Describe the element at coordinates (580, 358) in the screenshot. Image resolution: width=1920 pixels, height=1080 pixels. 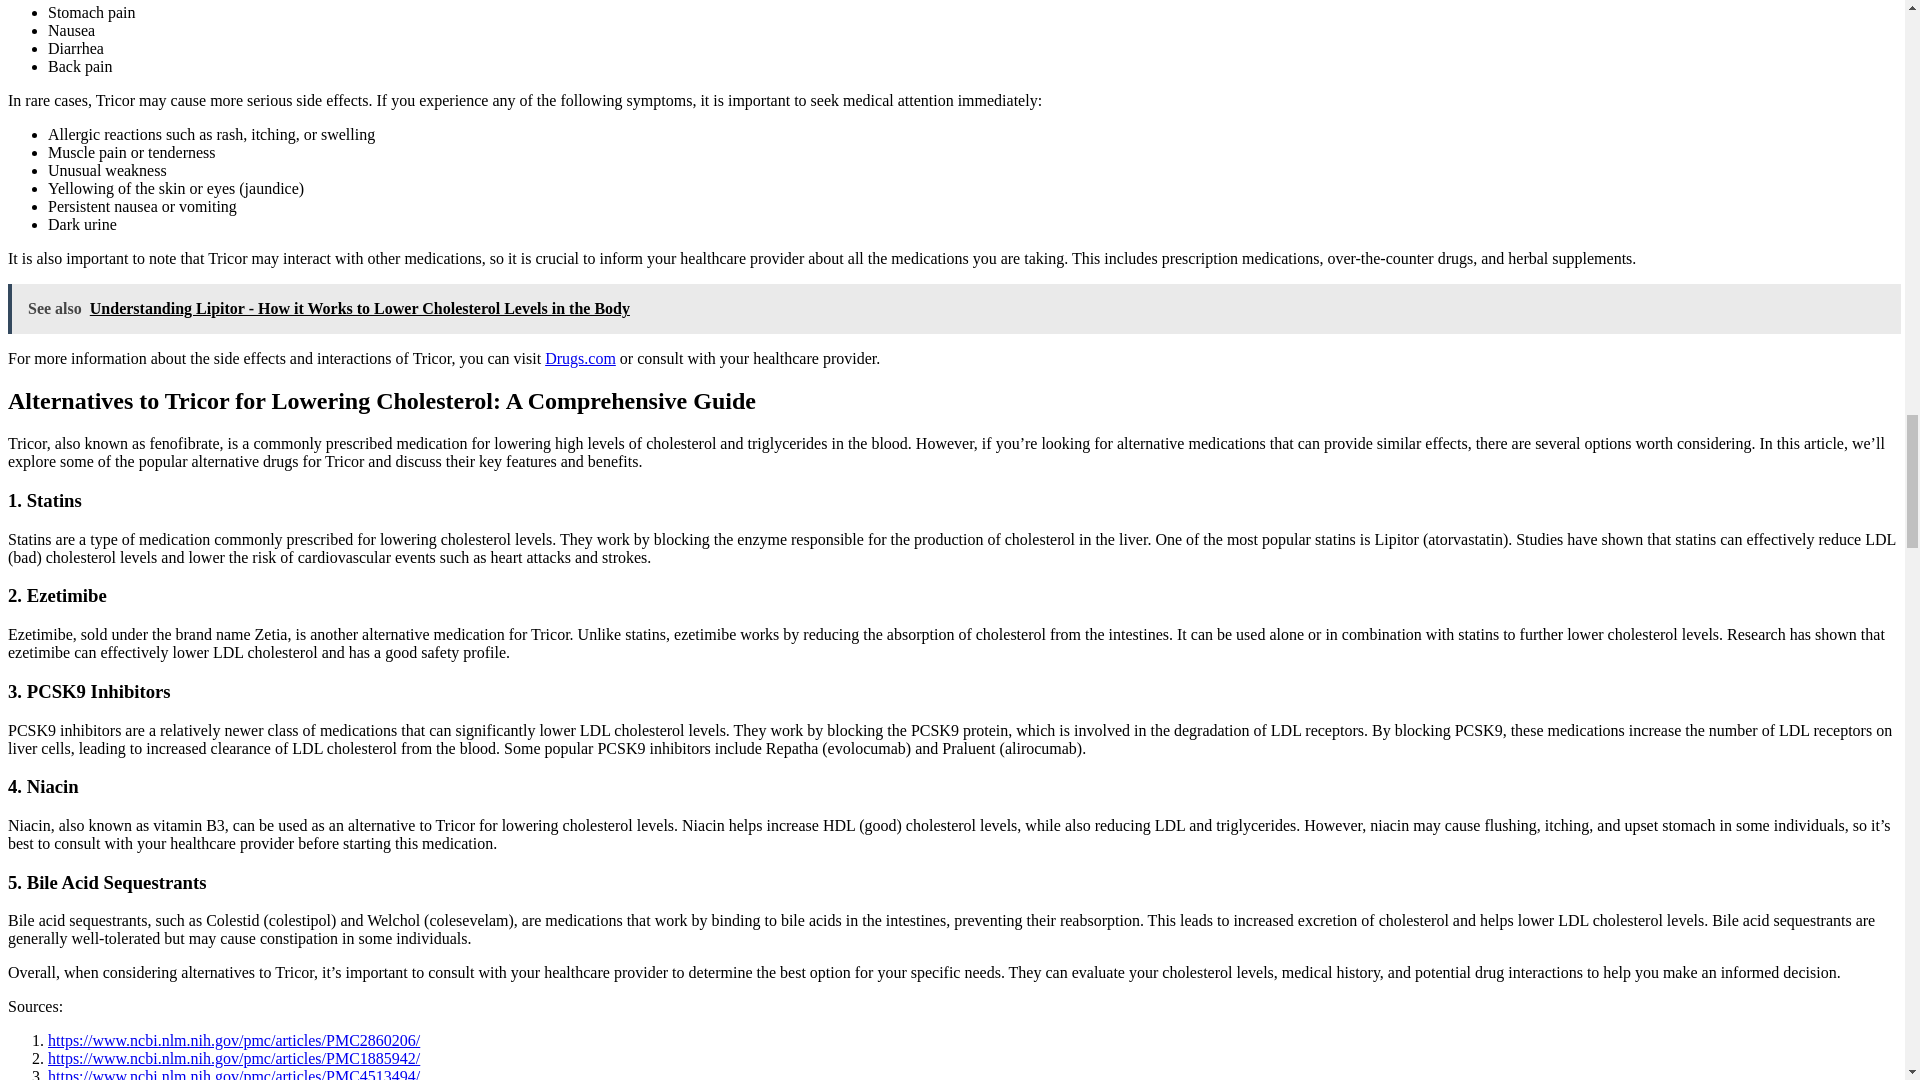
I see `Drugs.com` at that location.